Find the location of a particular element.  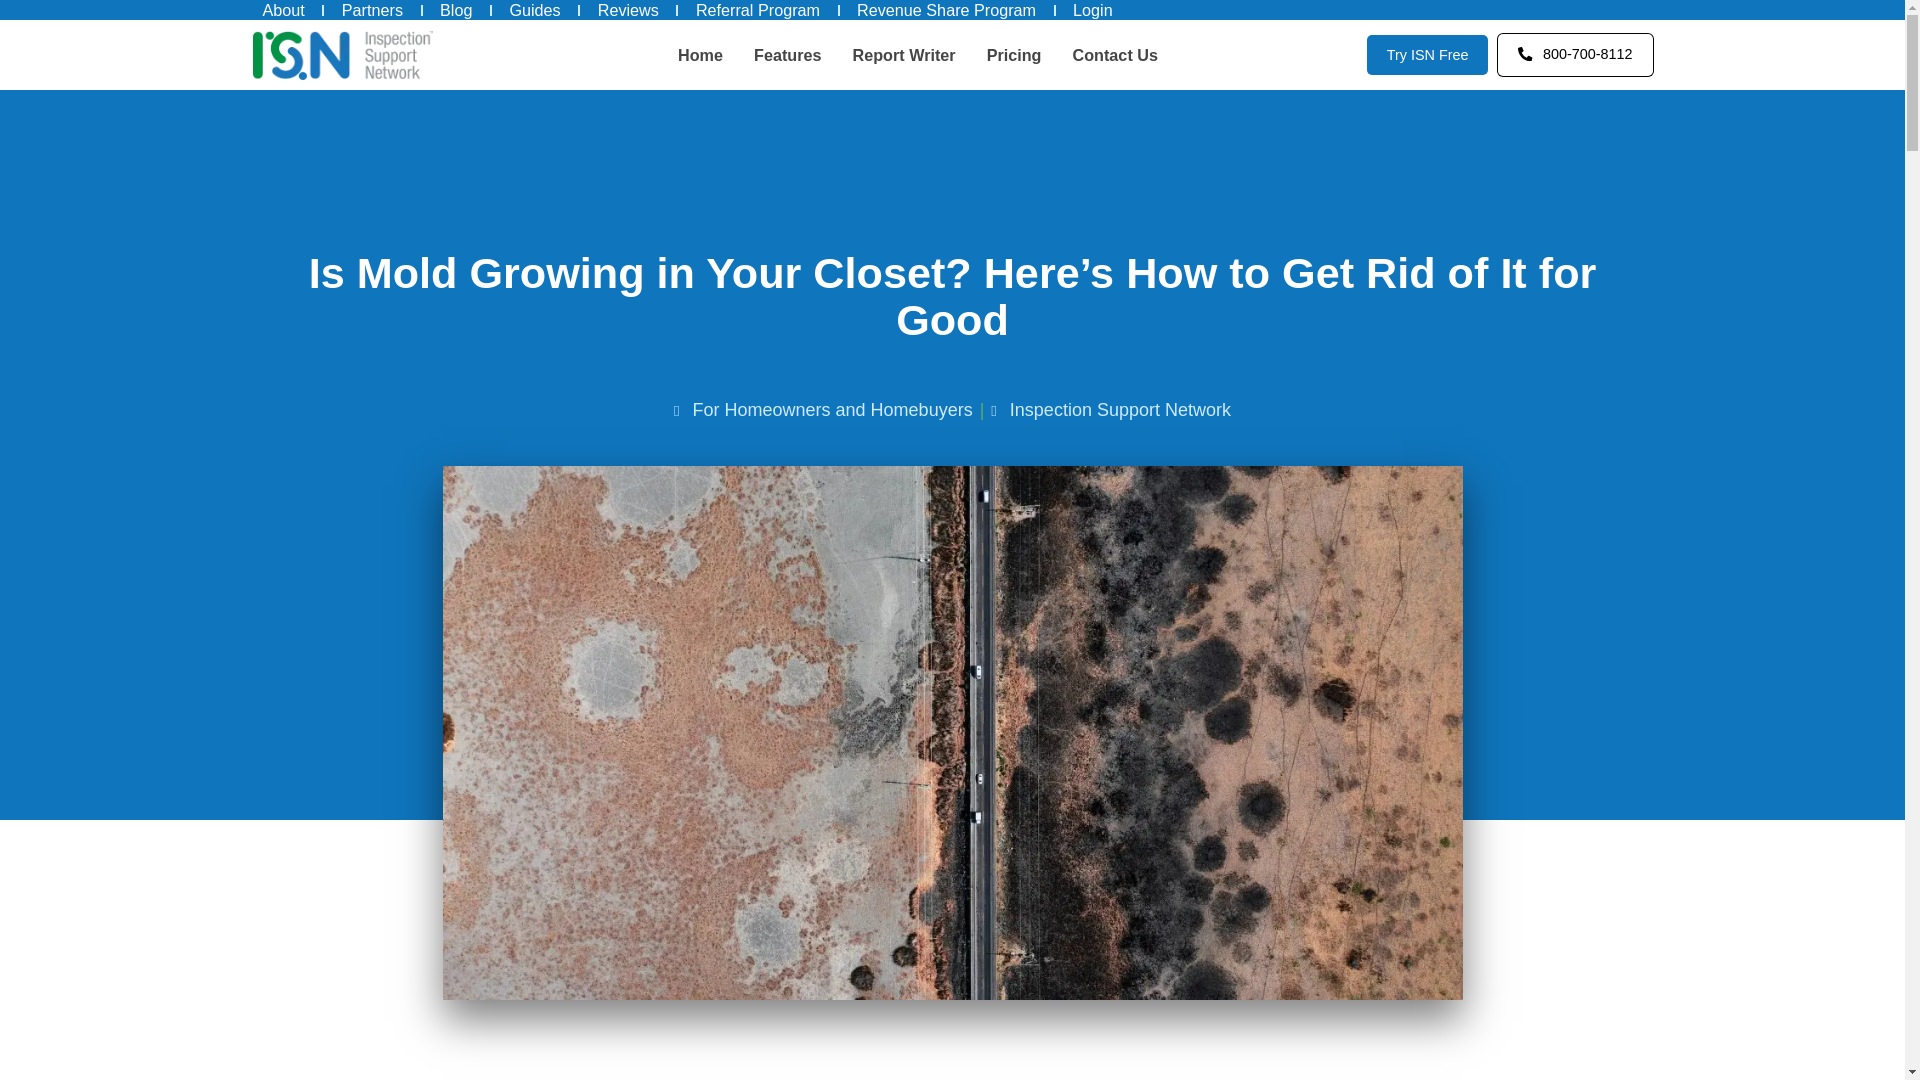

Report Writer is located at coordinates (903, 54).